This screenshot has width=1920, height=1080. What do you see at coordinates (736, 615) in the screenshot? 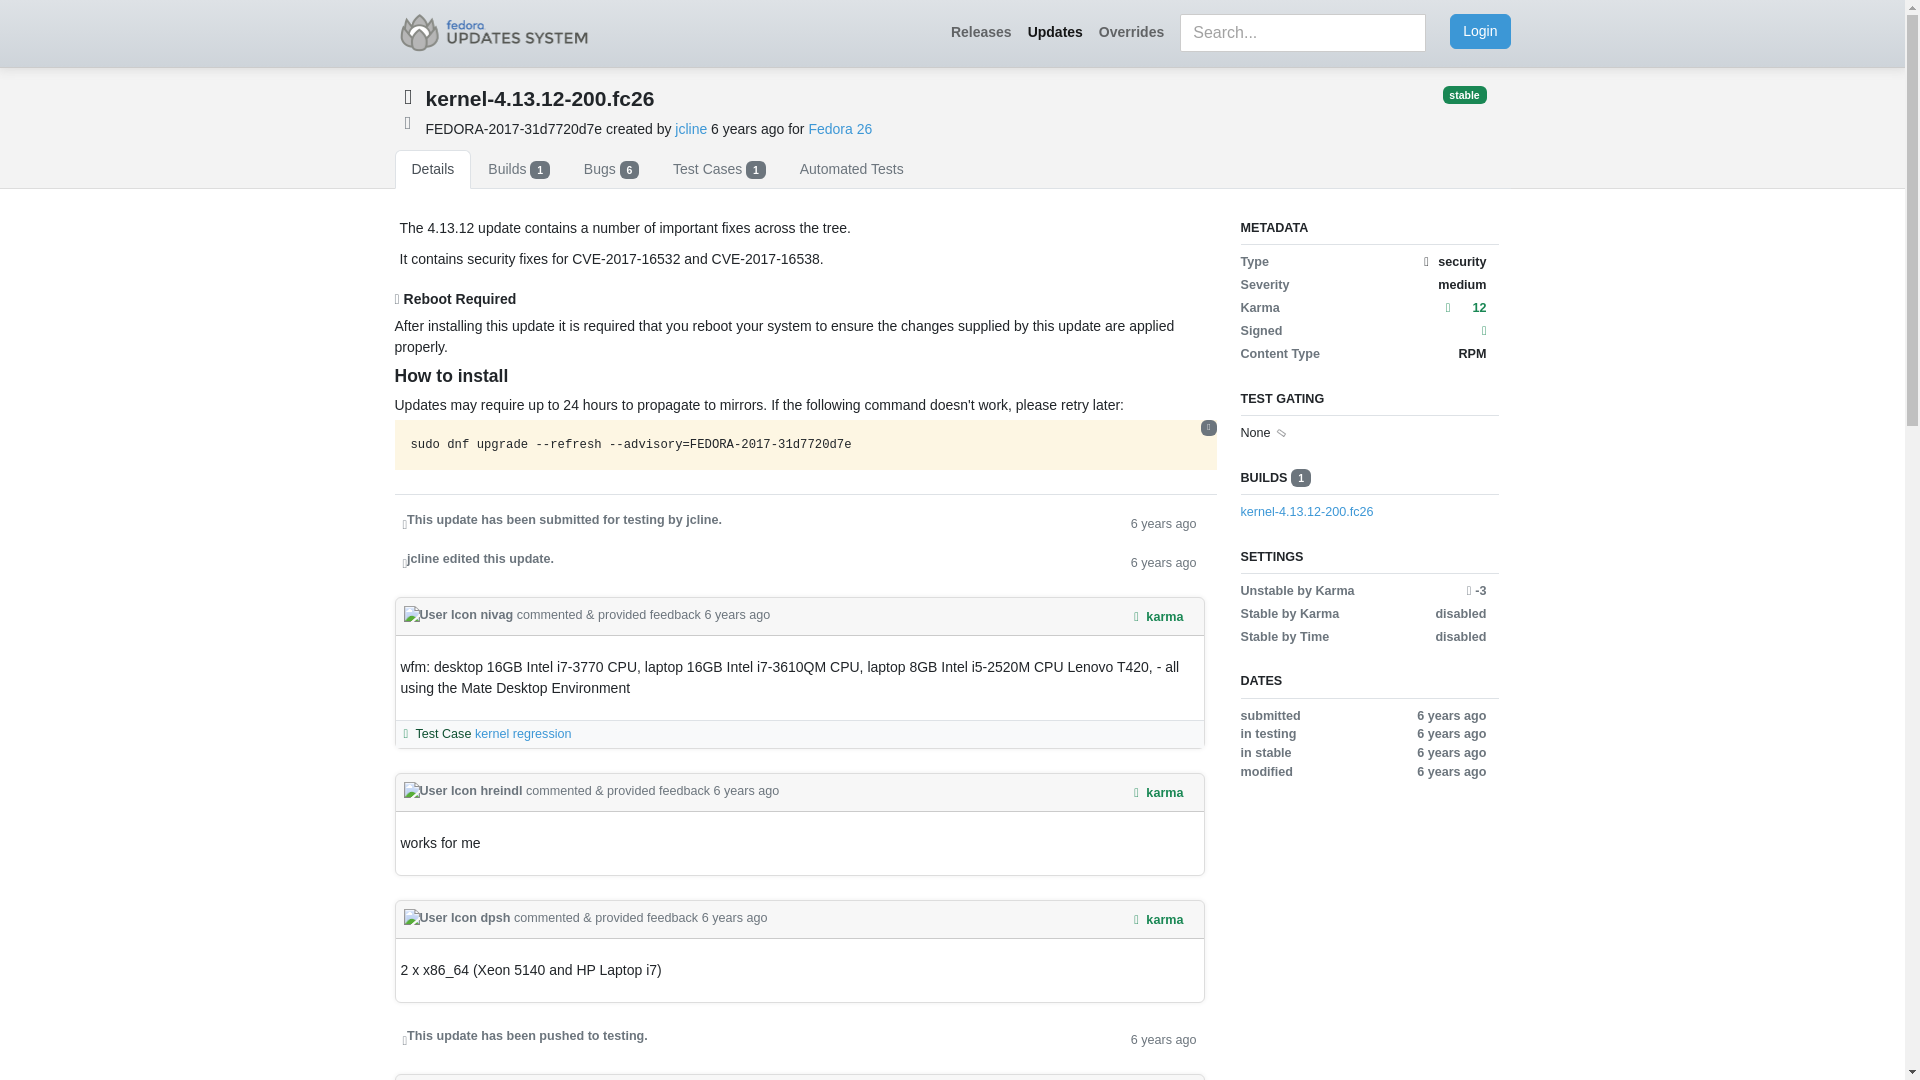
I see `6 years ago` at bounding box center [736, 615].